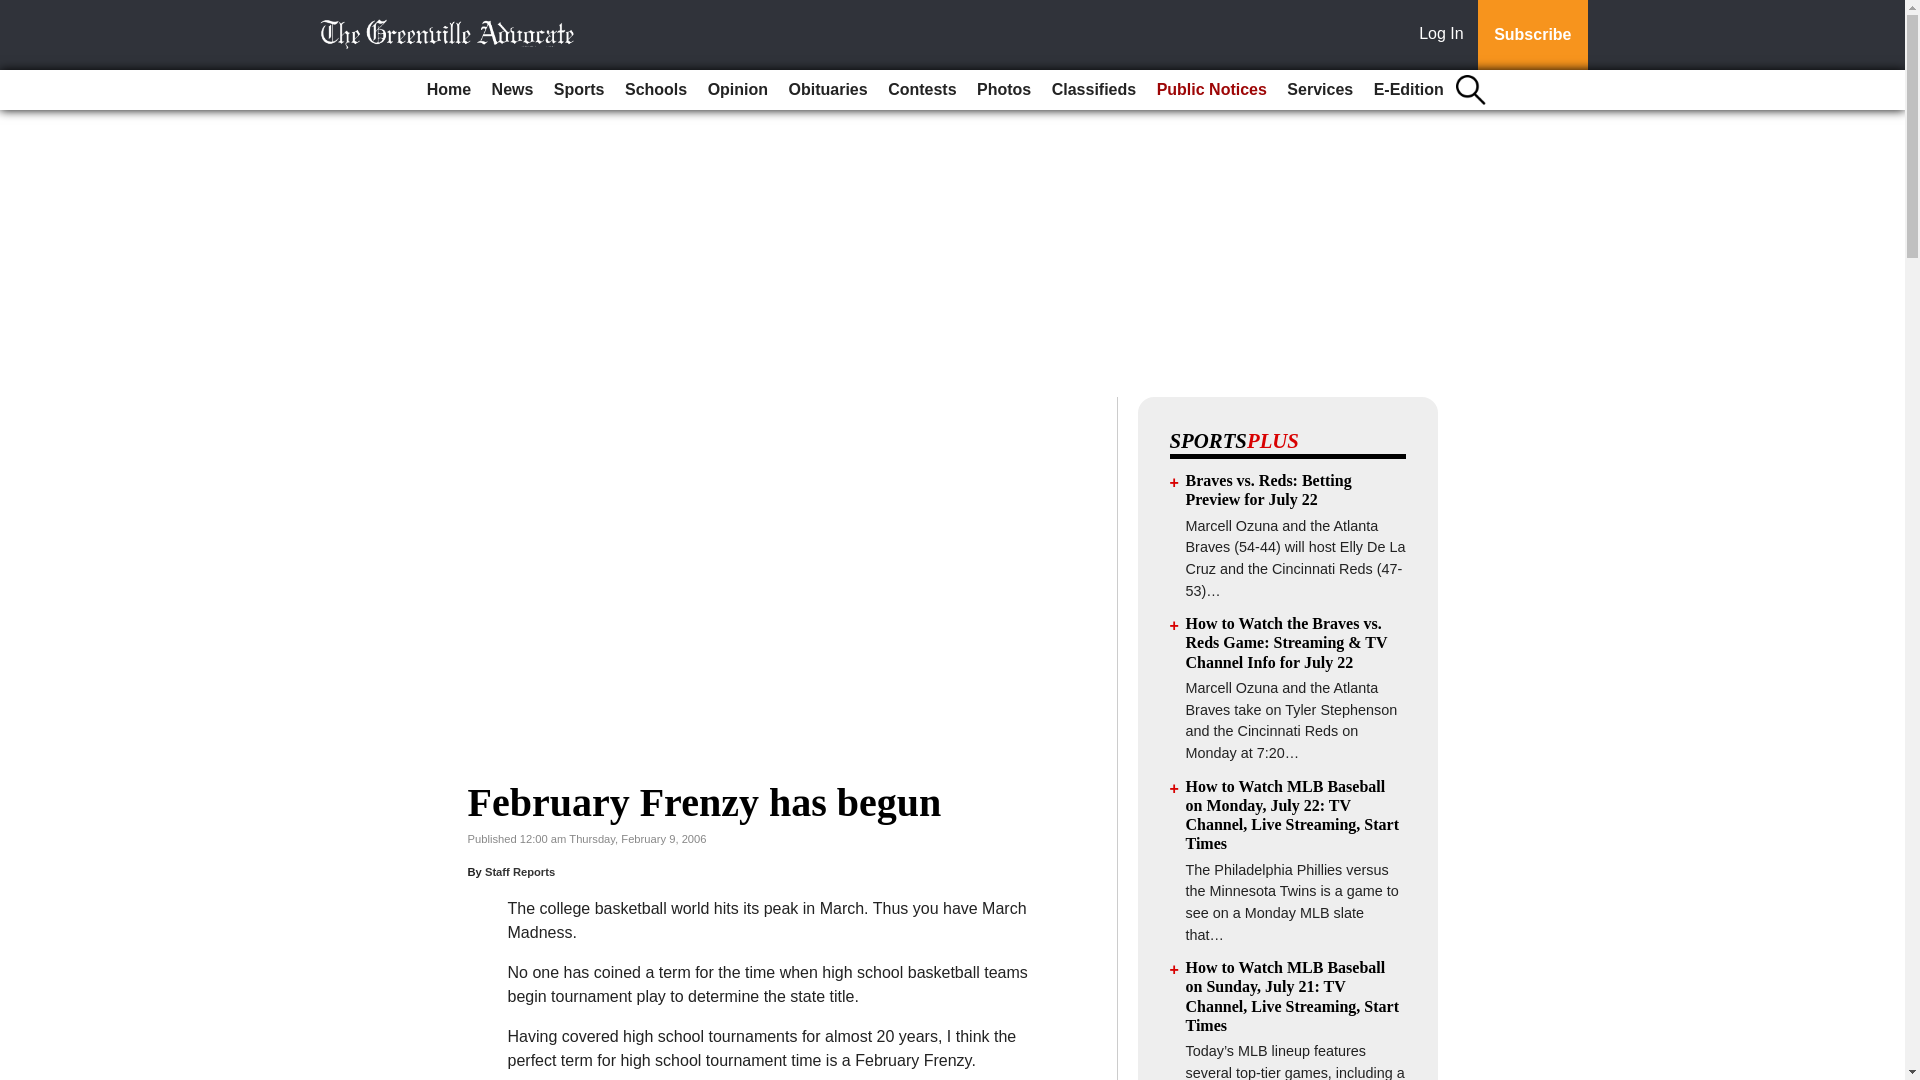 The image size is (1920, 1080). Describe the element at coordinates (512, 90) in the screenshot. I see `News` at that location.